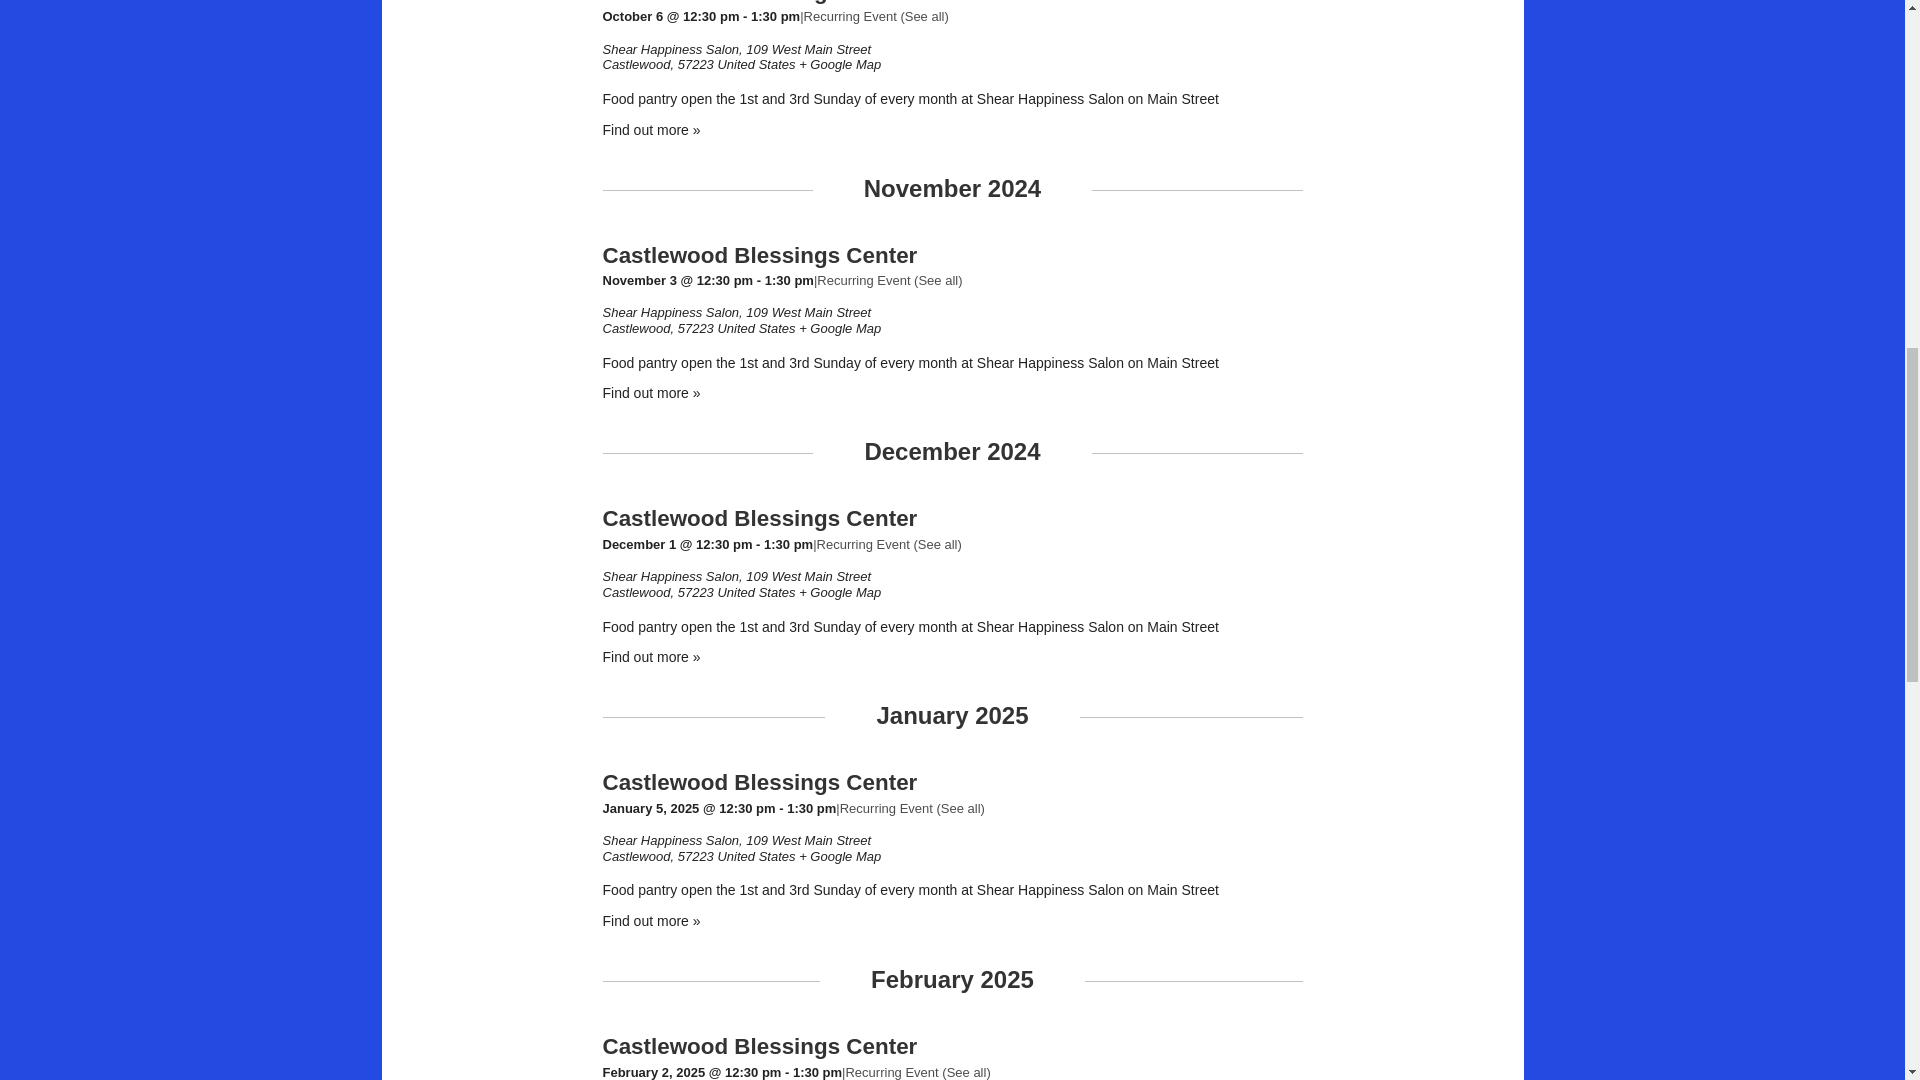 This screenshot has width=1920, height=1080. What do you see at coordinates (670, 50) in the screenshot?
I see `Shear Happiness Salon` at bounding box center [670, 50].